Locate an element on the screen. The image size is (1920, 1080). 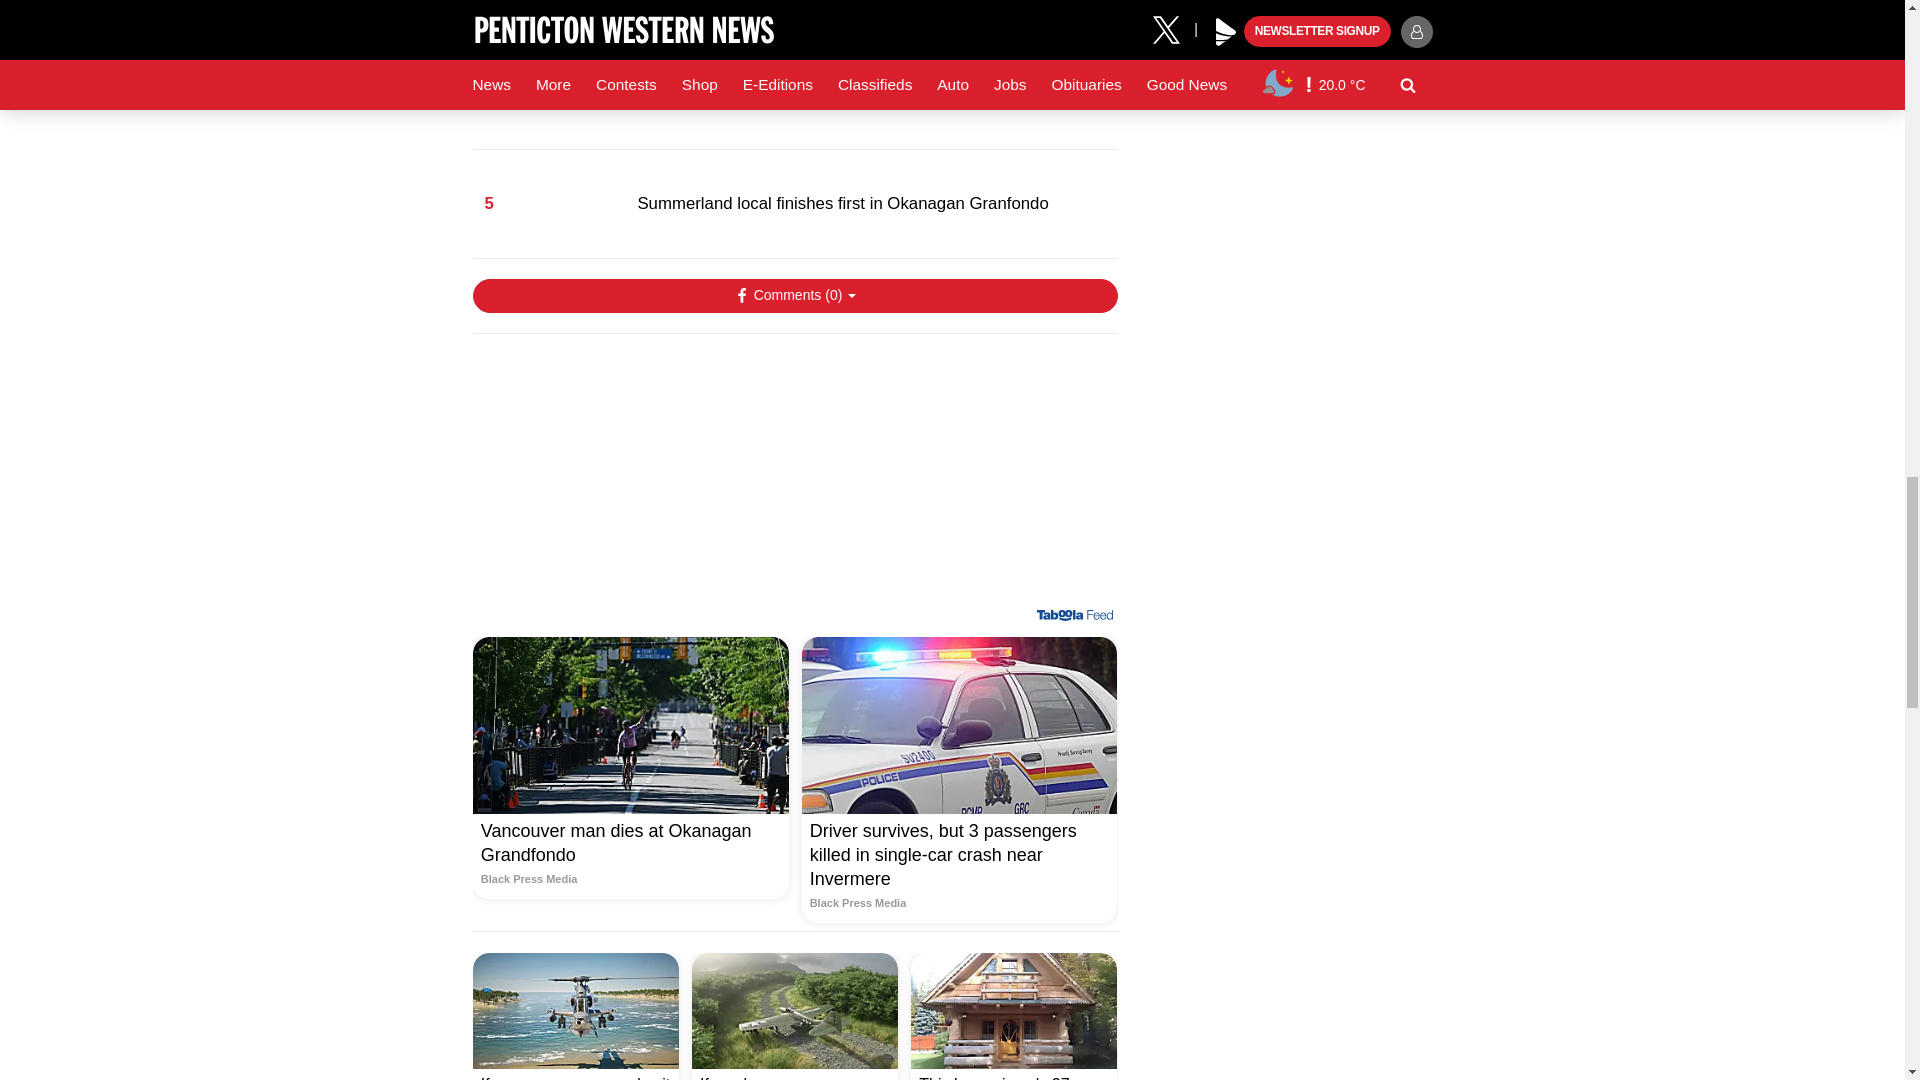
Vancouver man dies at Okanagan Grandfondo is located at coordinates (630, 854).